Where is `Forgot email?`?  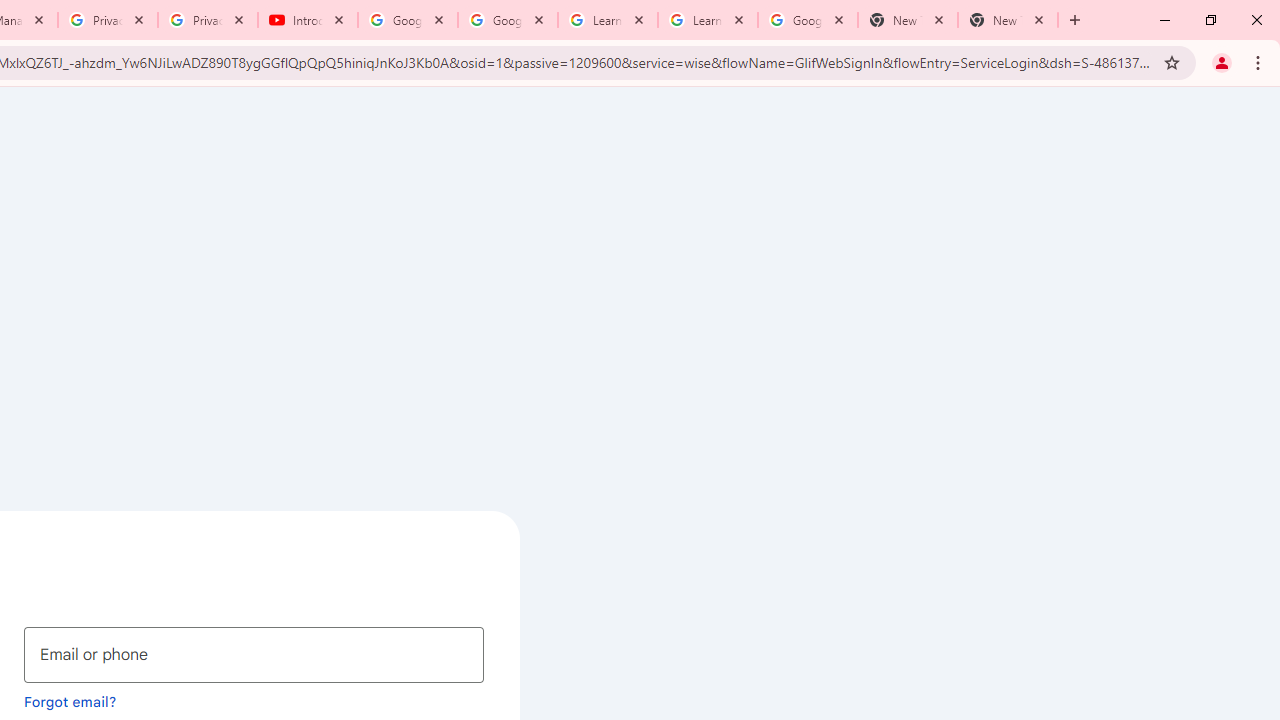 Forgot email? is located at coordinates (70, 701).